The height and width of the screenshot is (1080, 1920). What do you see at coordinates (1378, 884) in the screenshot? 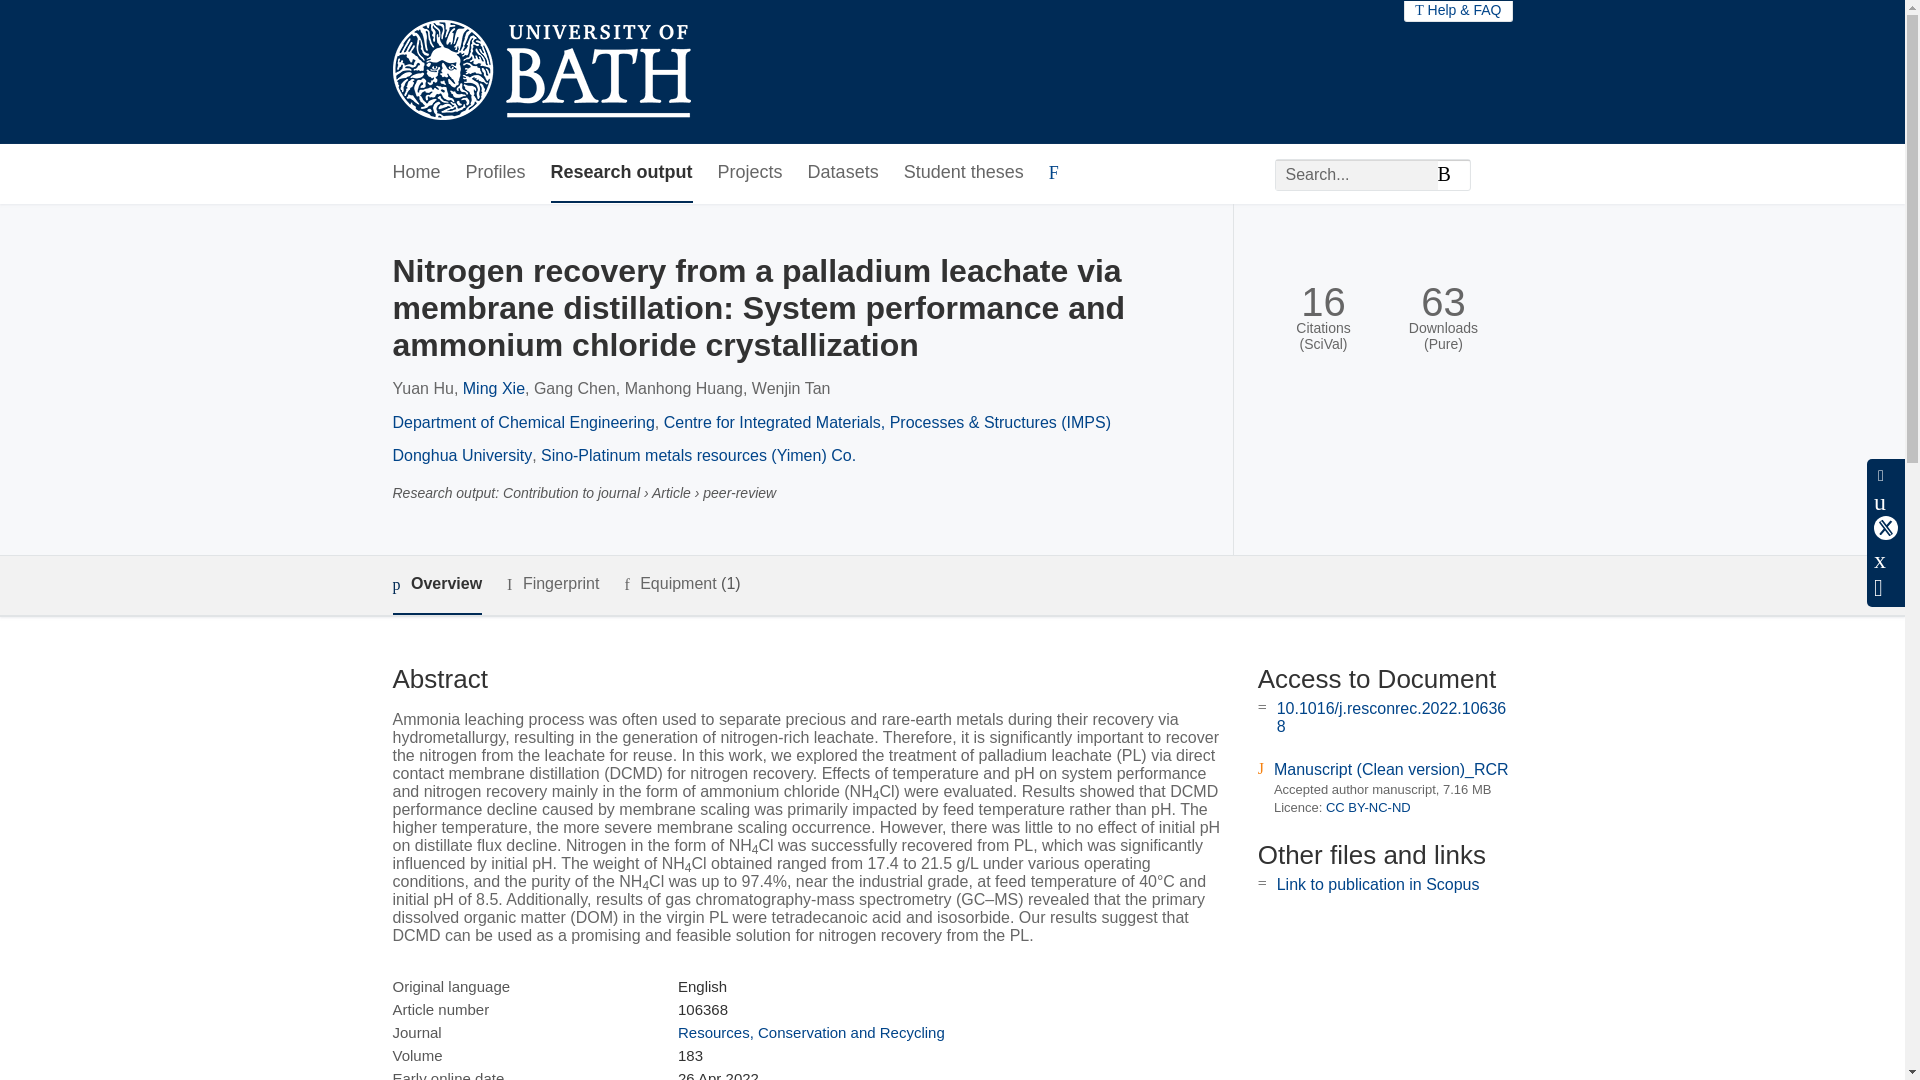
I see `Link to publication in Scopus` at bounding box center [1378, 884].